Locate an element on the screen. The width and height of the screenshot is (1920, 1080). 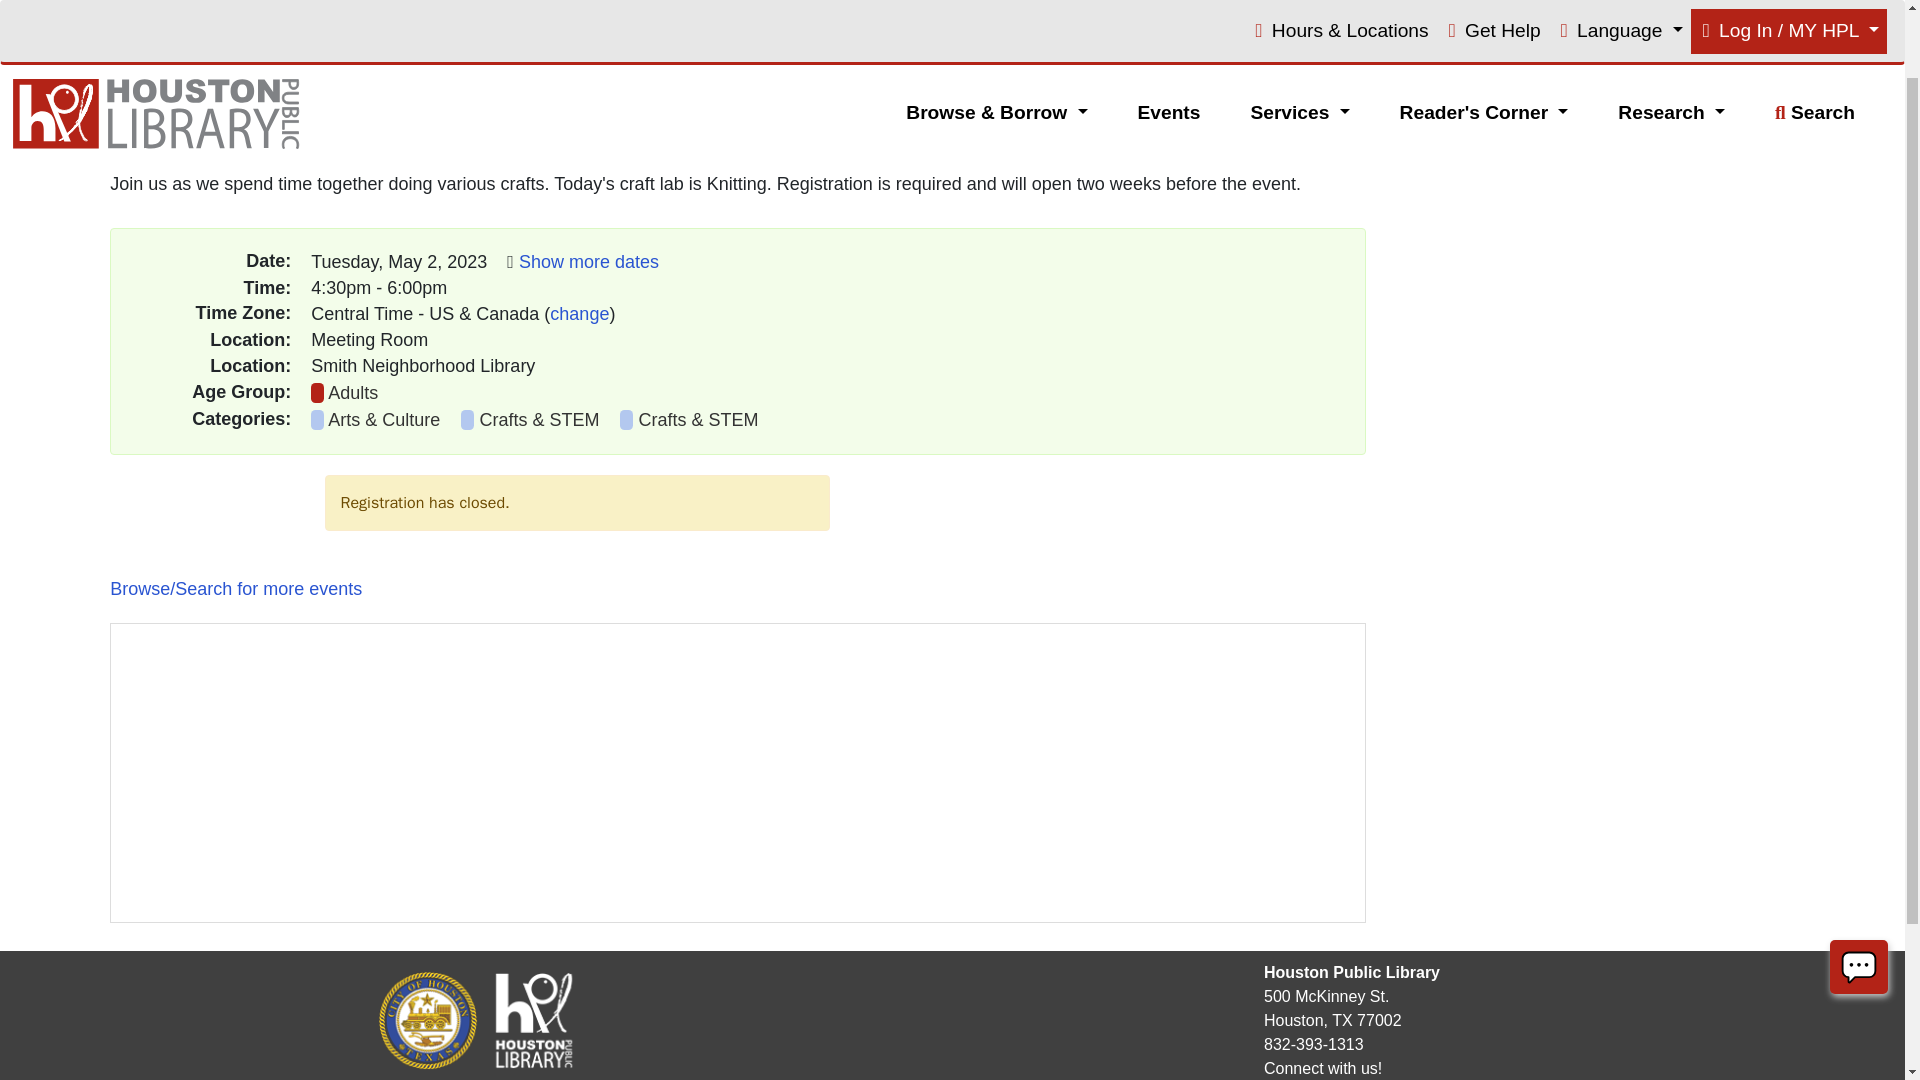
Research is located at coordinates (1672, 32).